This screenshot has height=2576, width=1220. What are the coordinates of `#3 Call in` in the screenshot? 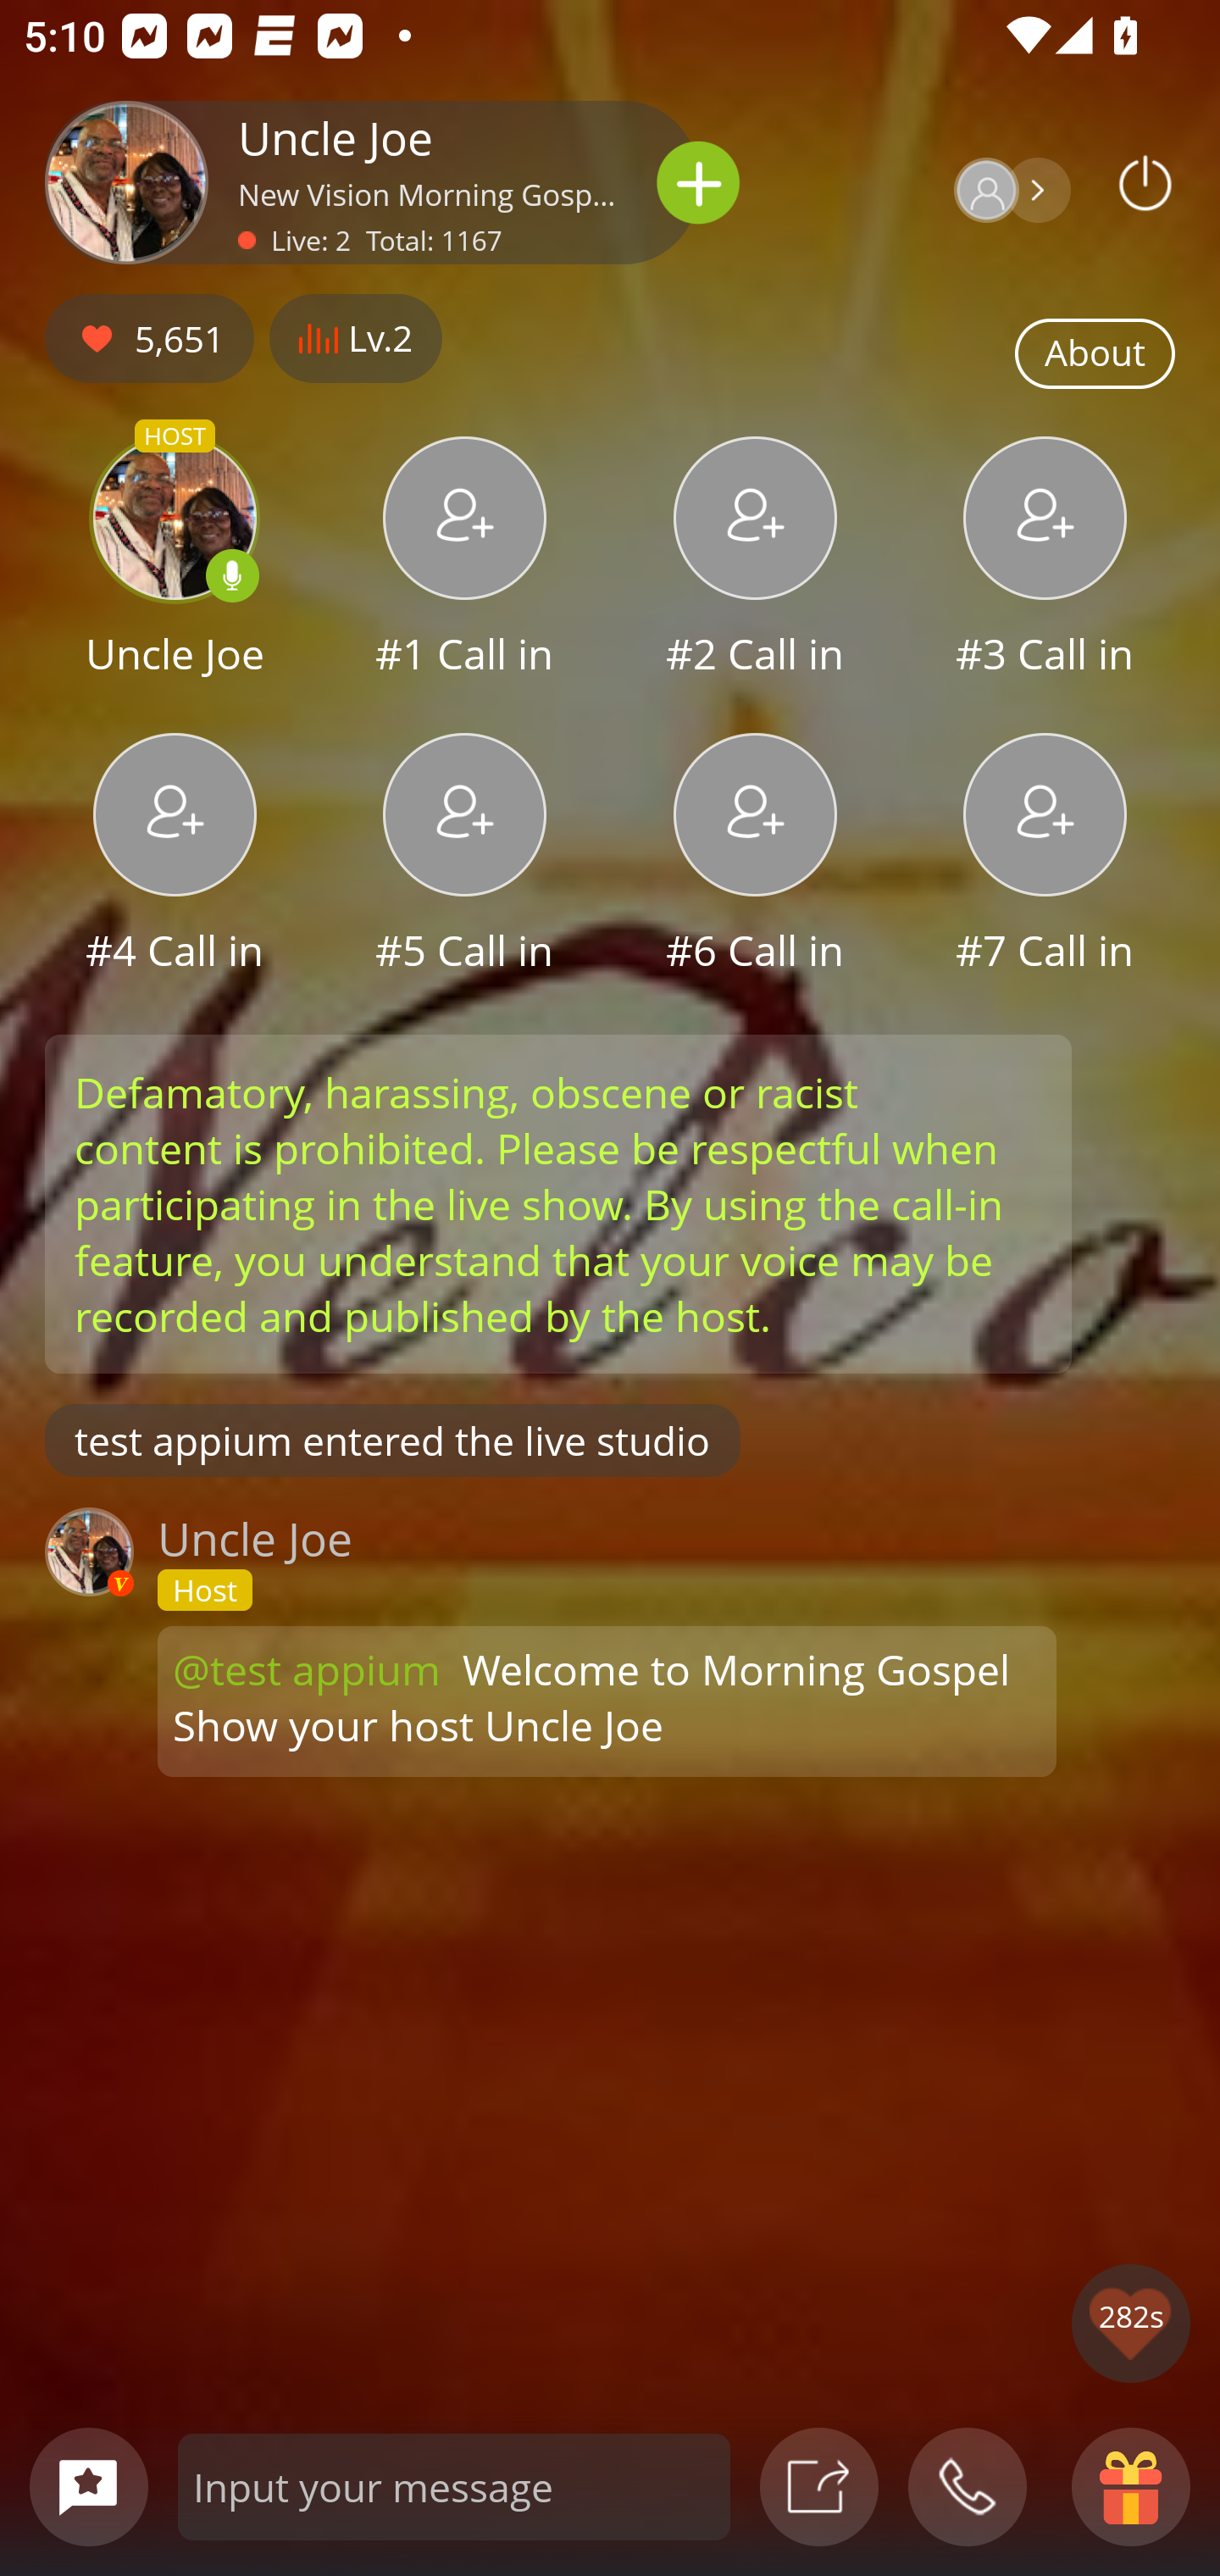 It's located at (1045, 560).